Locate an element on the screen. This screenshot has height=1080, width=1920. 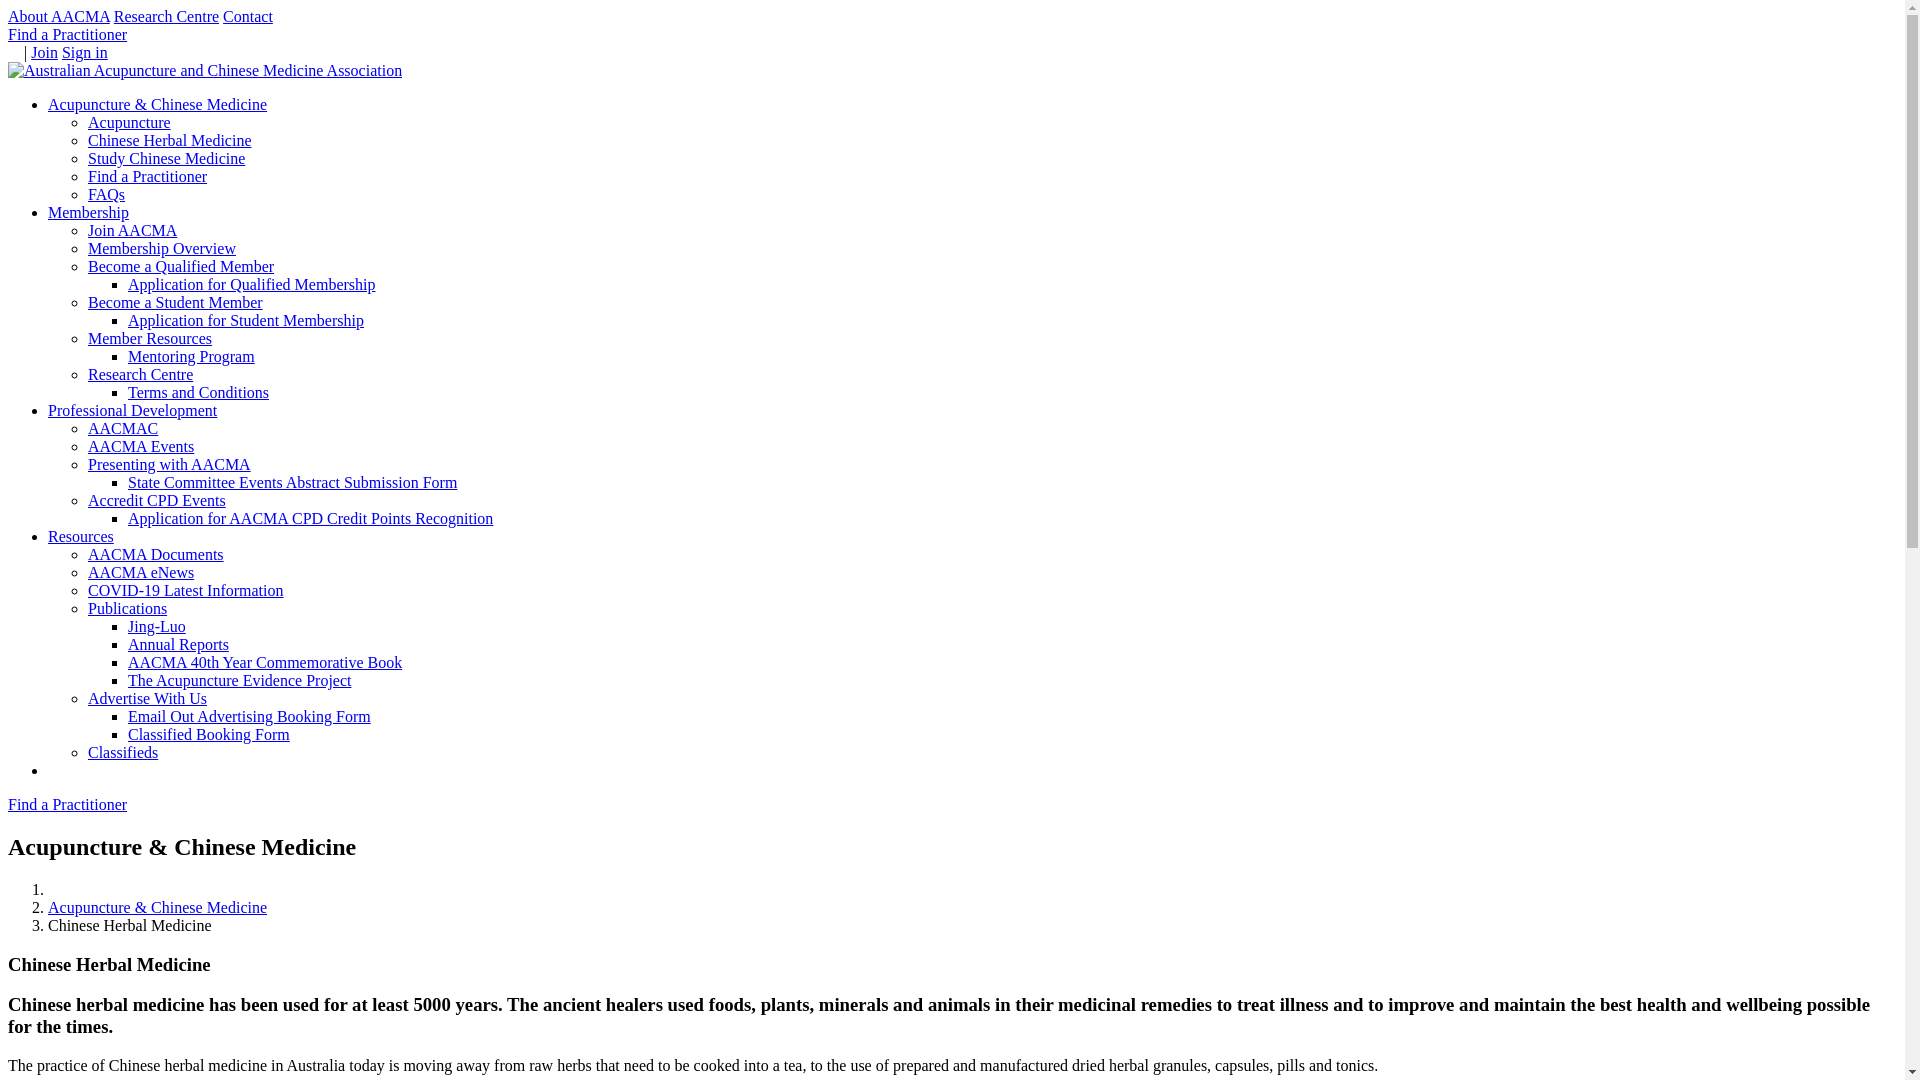
Chinese Herbal Medicine is located at coordinates (170, 140).